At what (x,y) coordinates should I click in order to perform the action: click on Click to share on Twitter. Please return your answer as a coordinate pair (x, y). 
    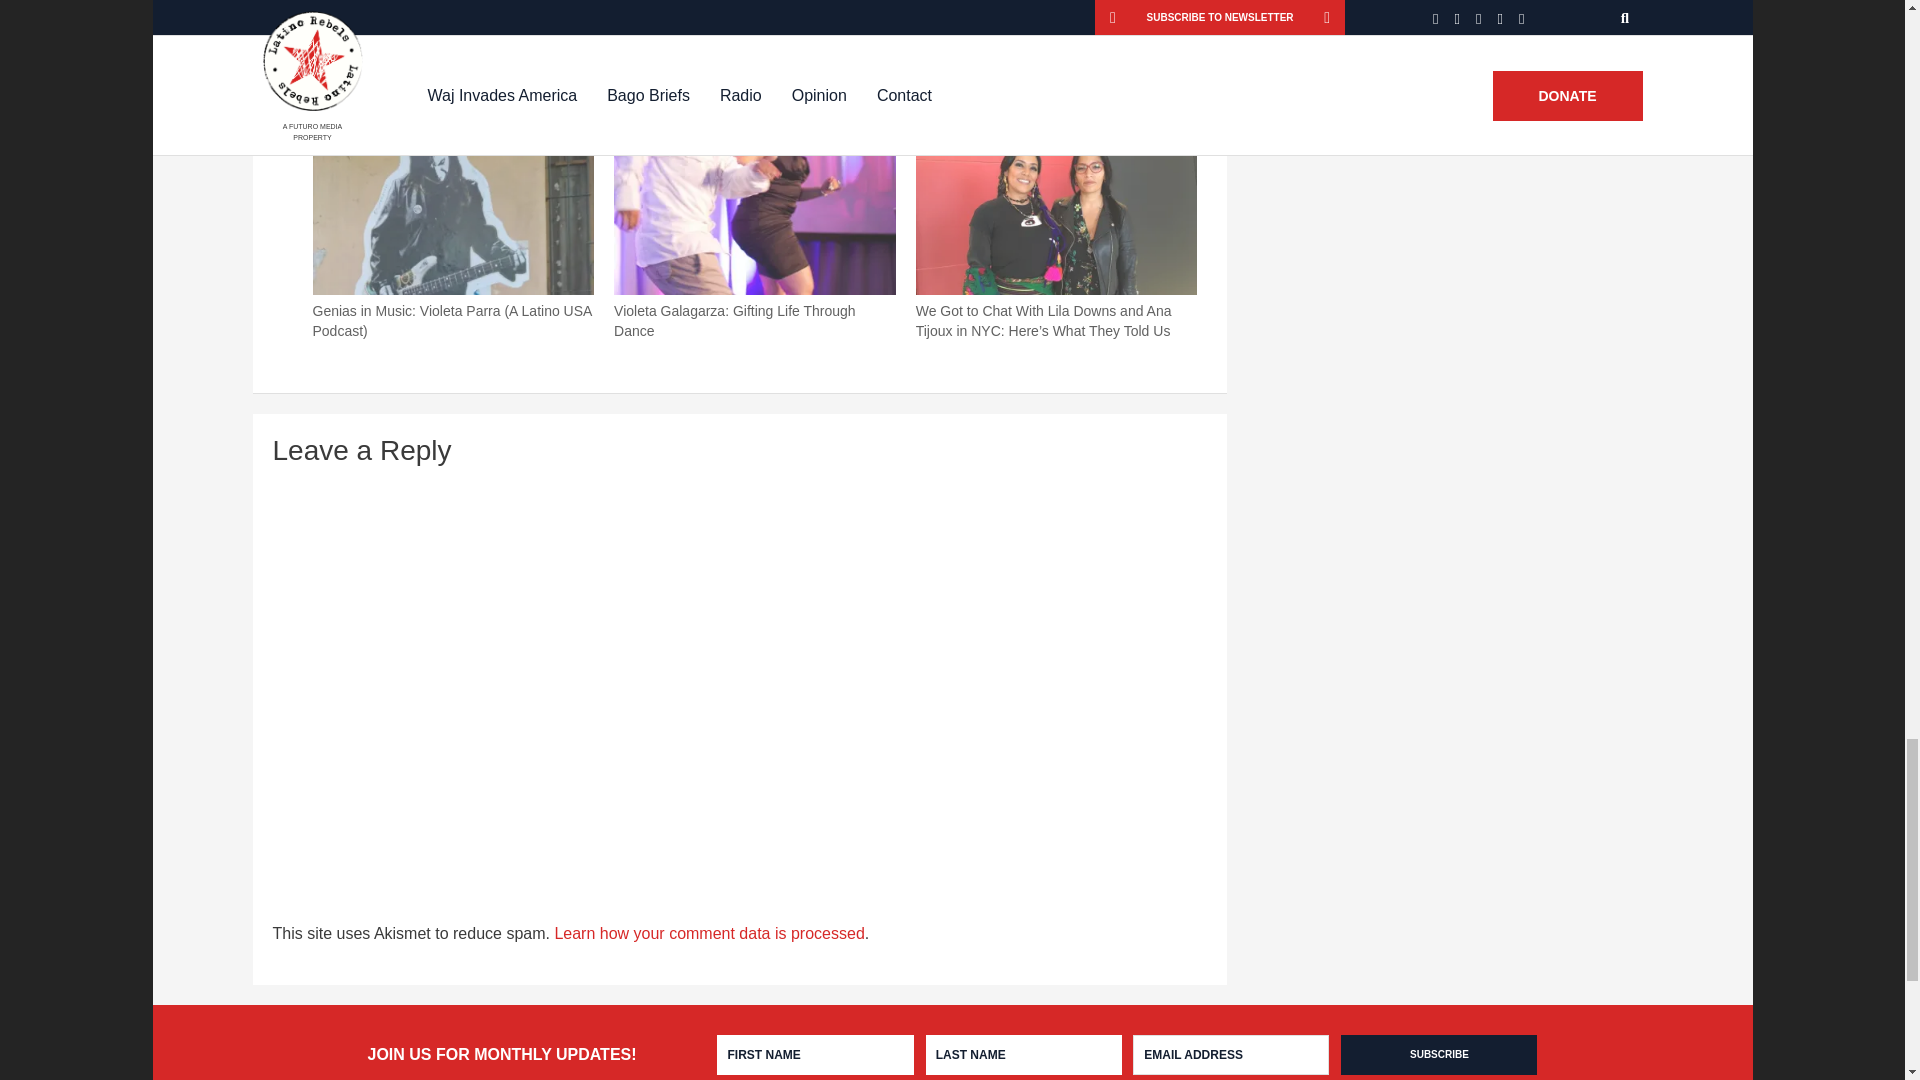
    Looking at the image, I should click on (462, 10).